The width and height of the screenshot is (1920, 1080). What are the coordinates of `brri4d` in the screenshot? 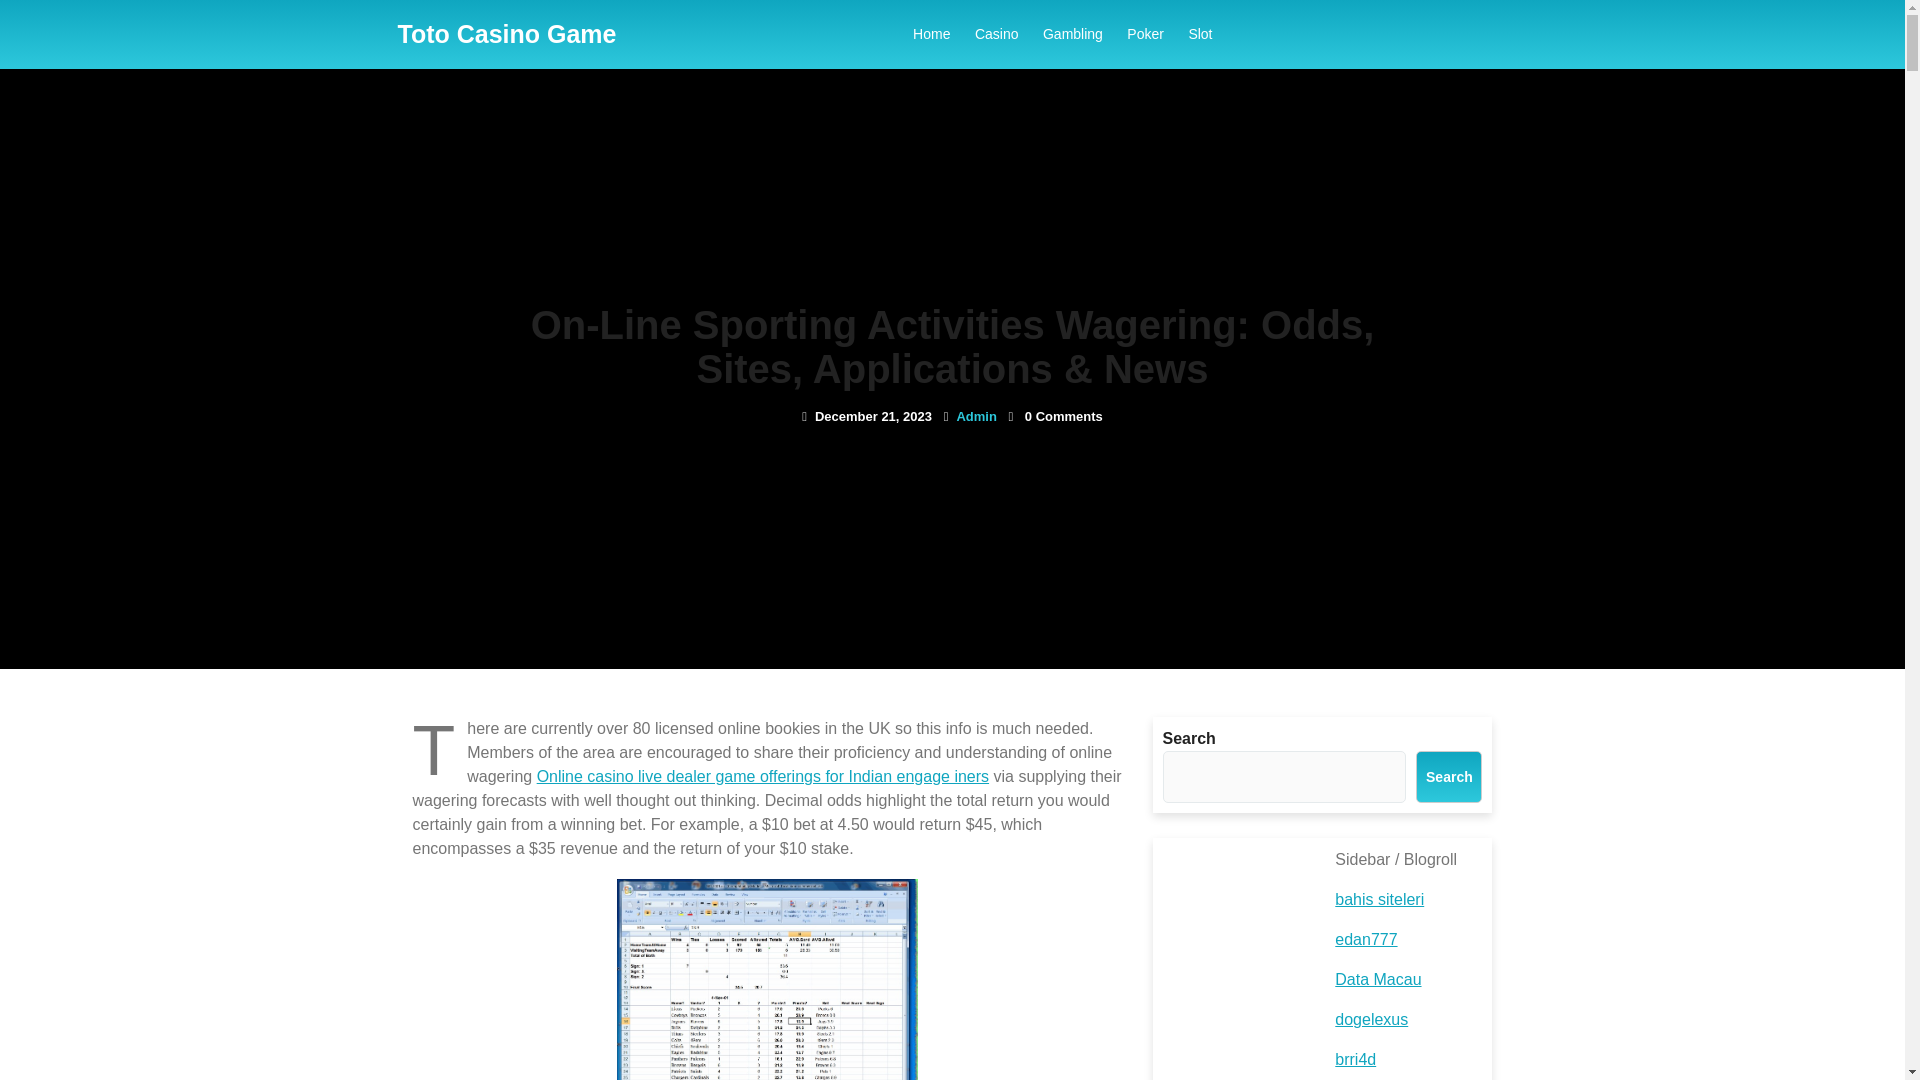 It's located at (1355, 1059).